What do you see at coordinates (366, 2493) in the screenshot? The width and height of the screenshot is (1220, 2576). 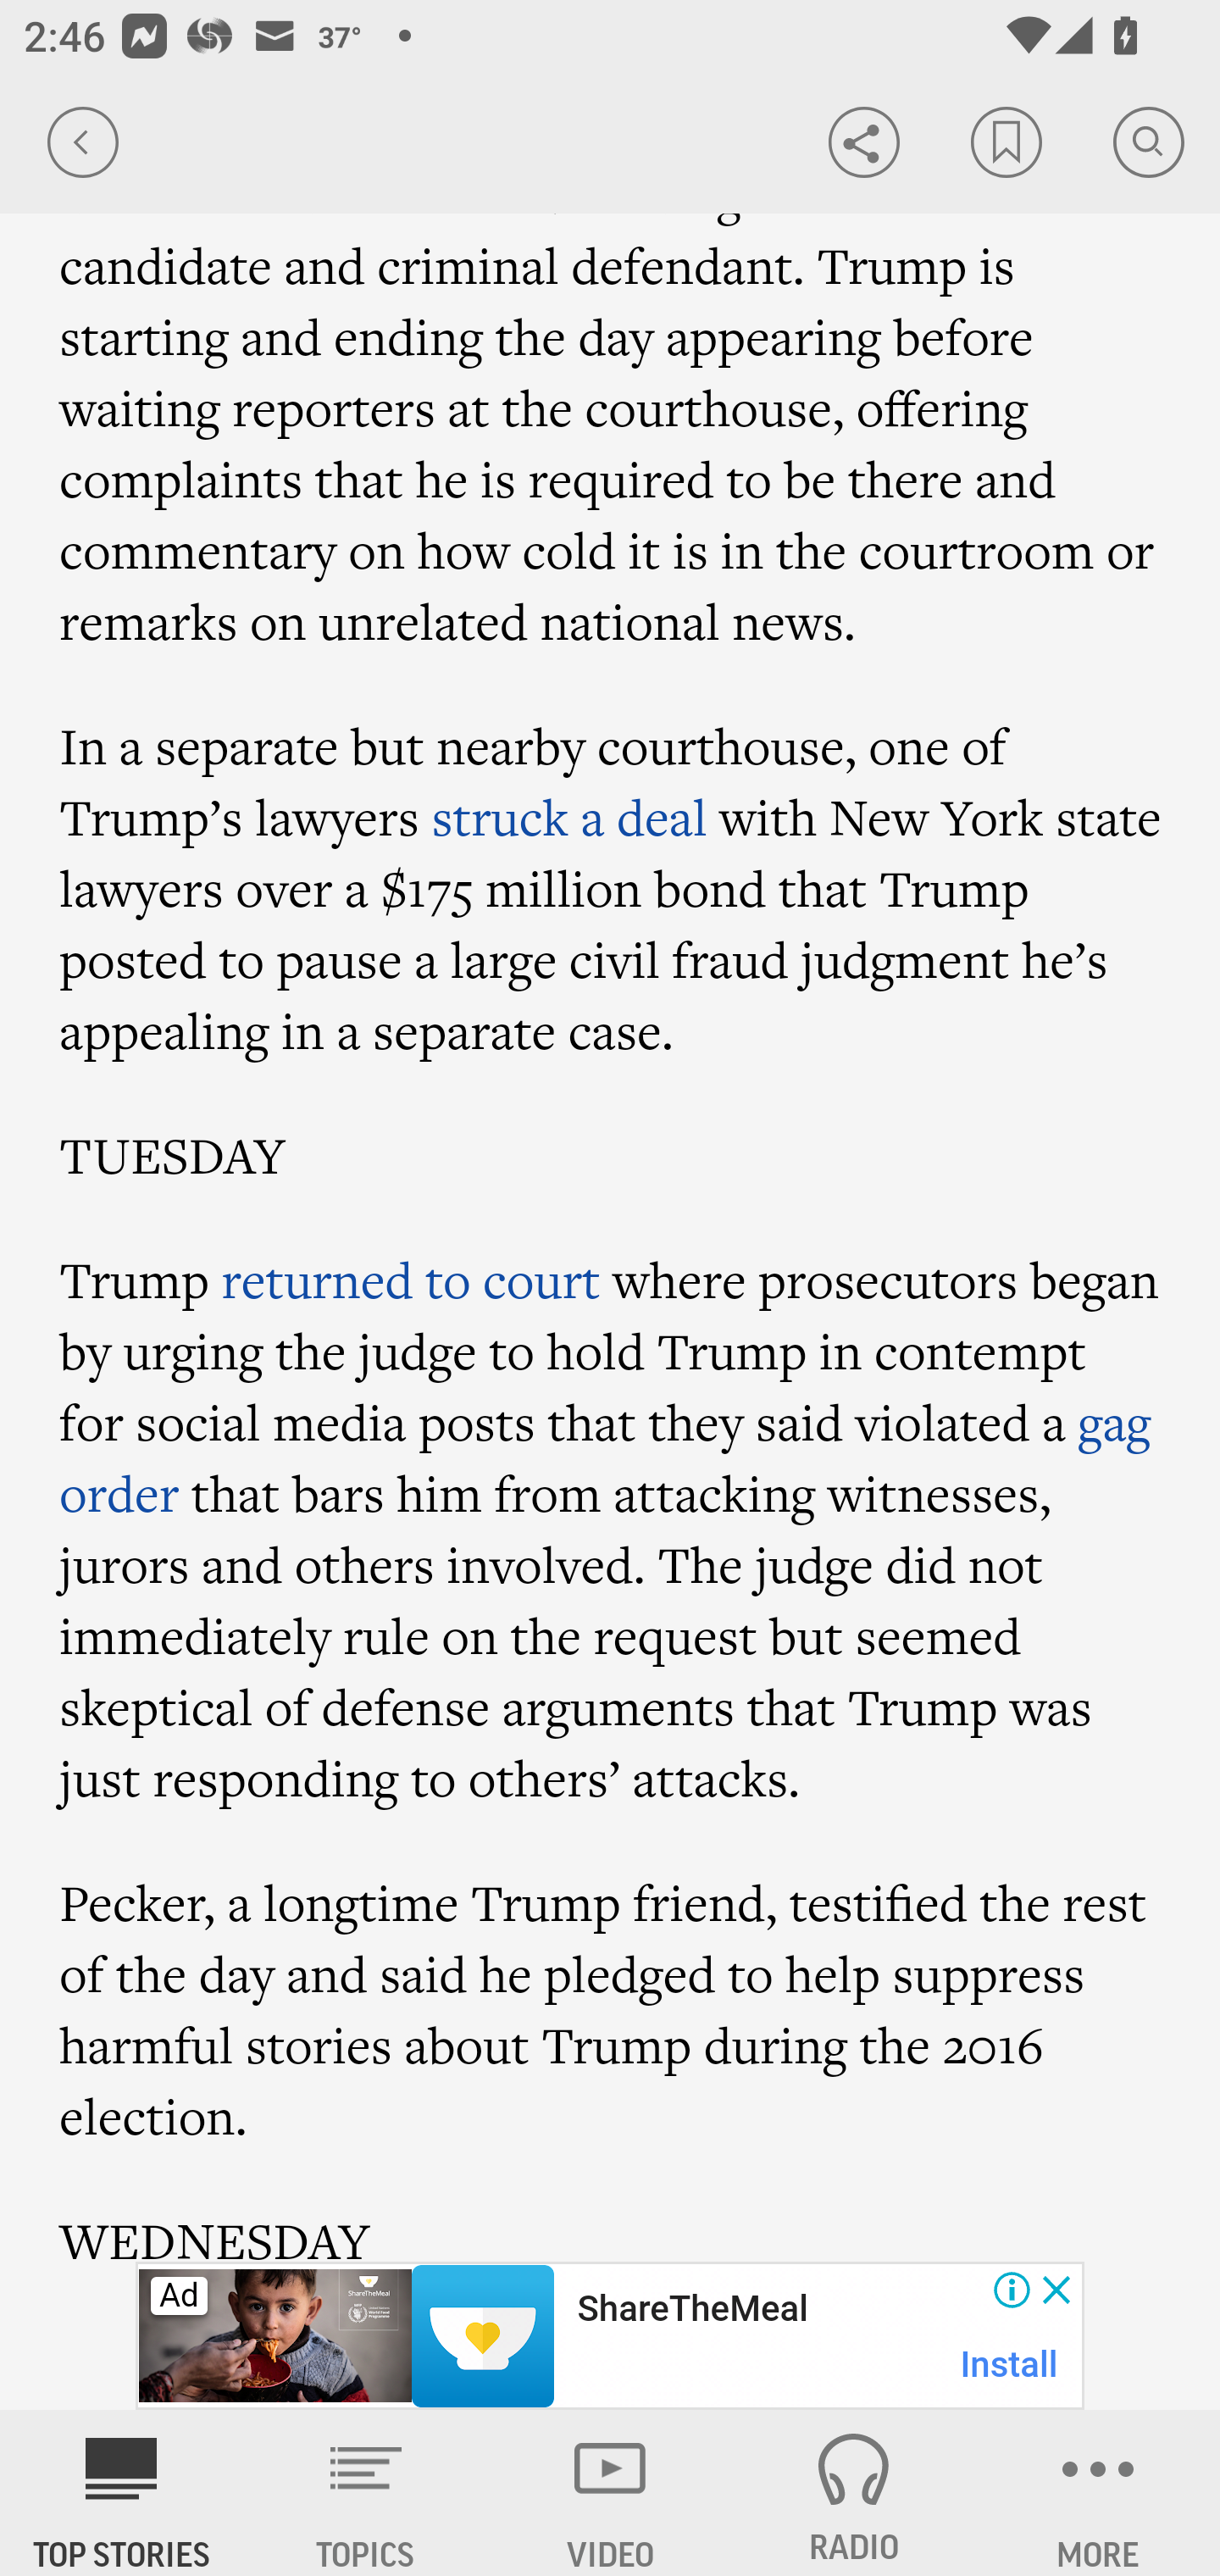 I see `TOPICS` at bounding box center [366, 2493].